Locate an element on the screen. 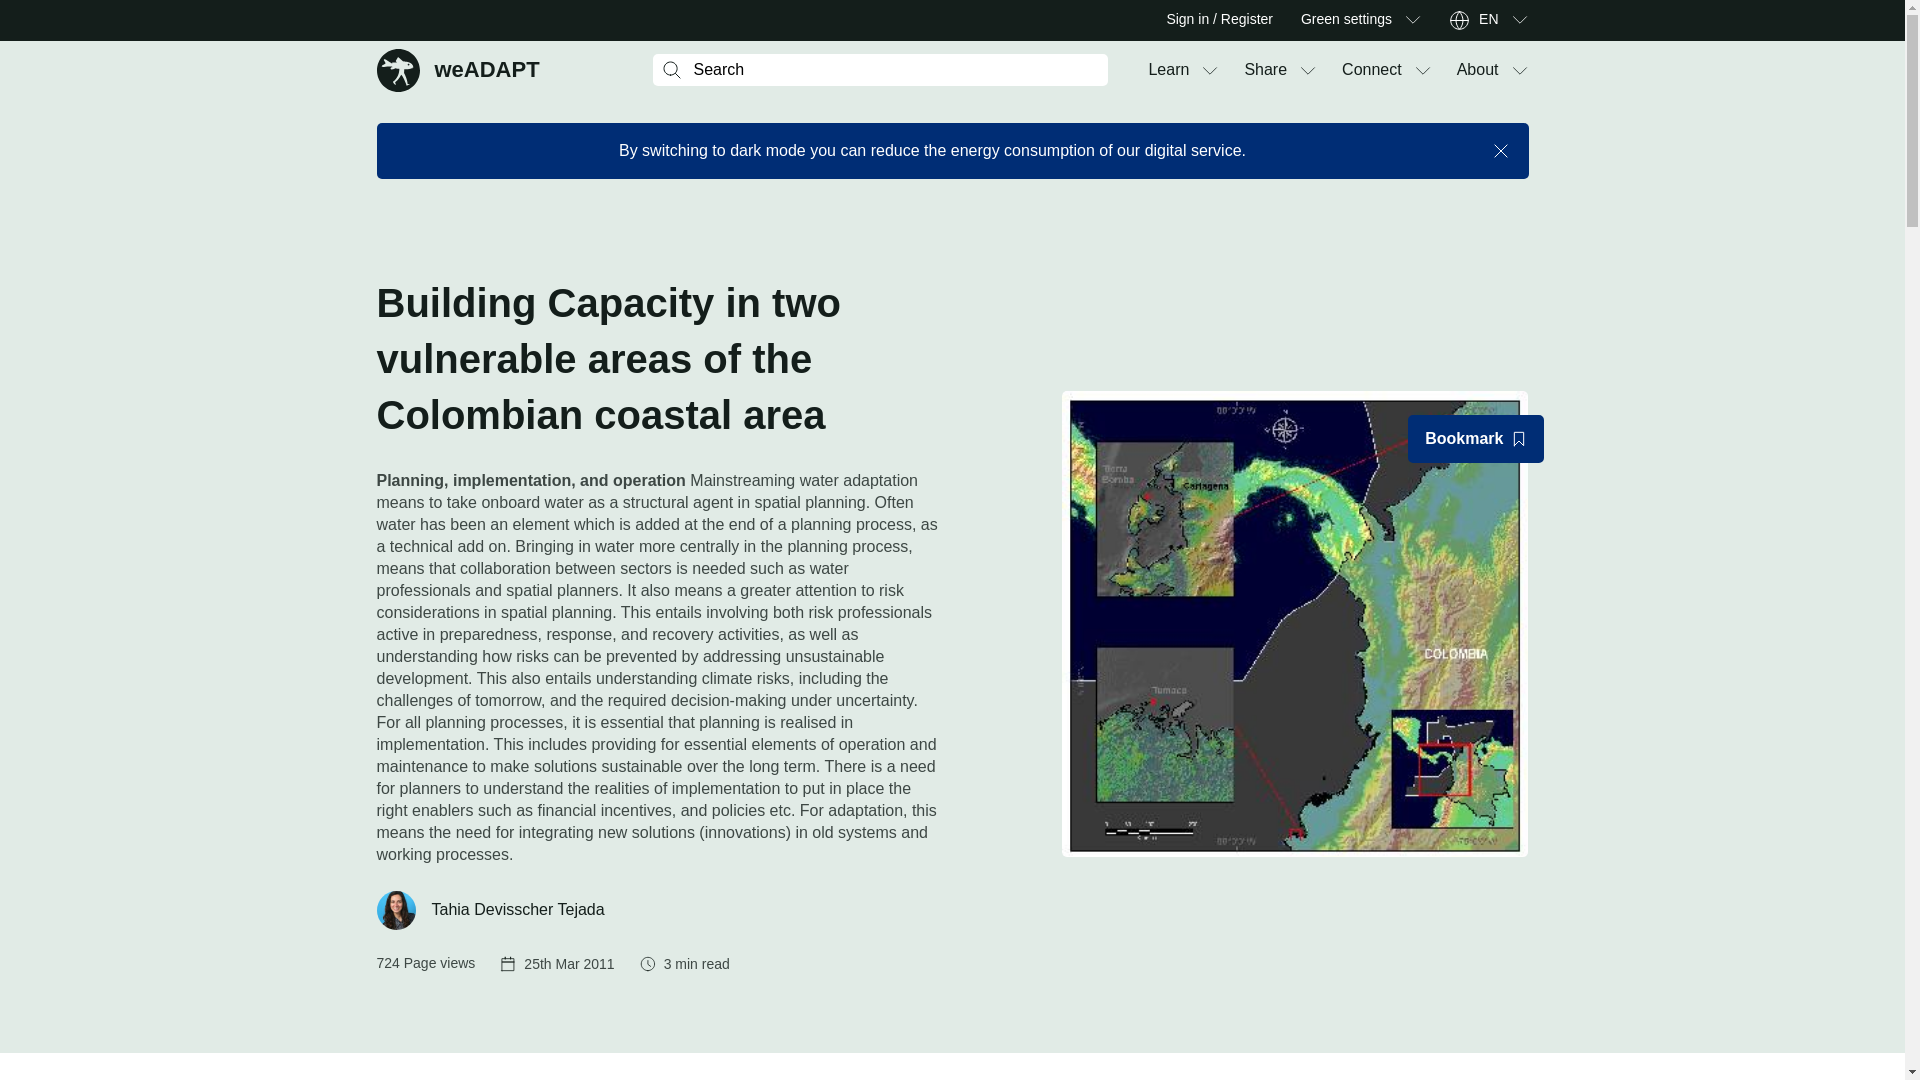 This screenshot has width=1920, height=1080. EN is located at coordinates (1372, 70).